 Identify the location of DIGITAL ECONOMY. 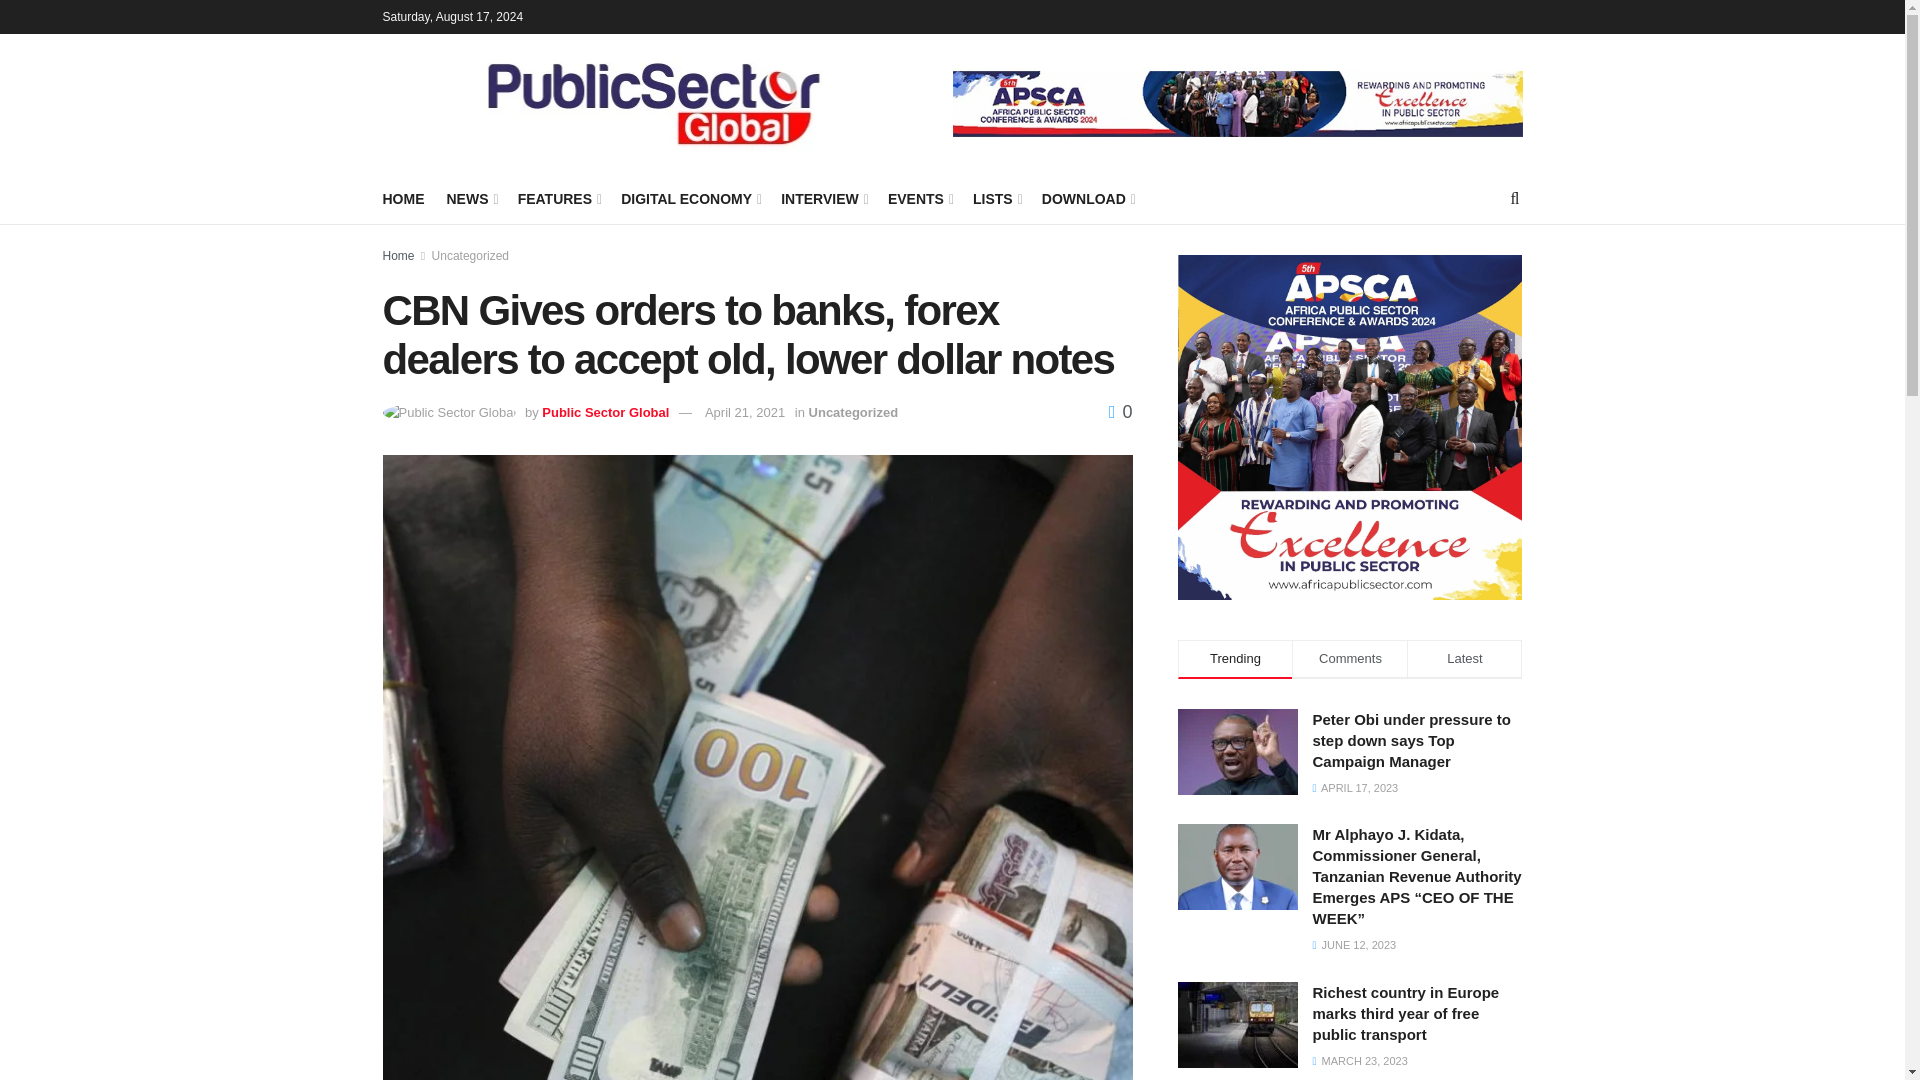
(689, 198).